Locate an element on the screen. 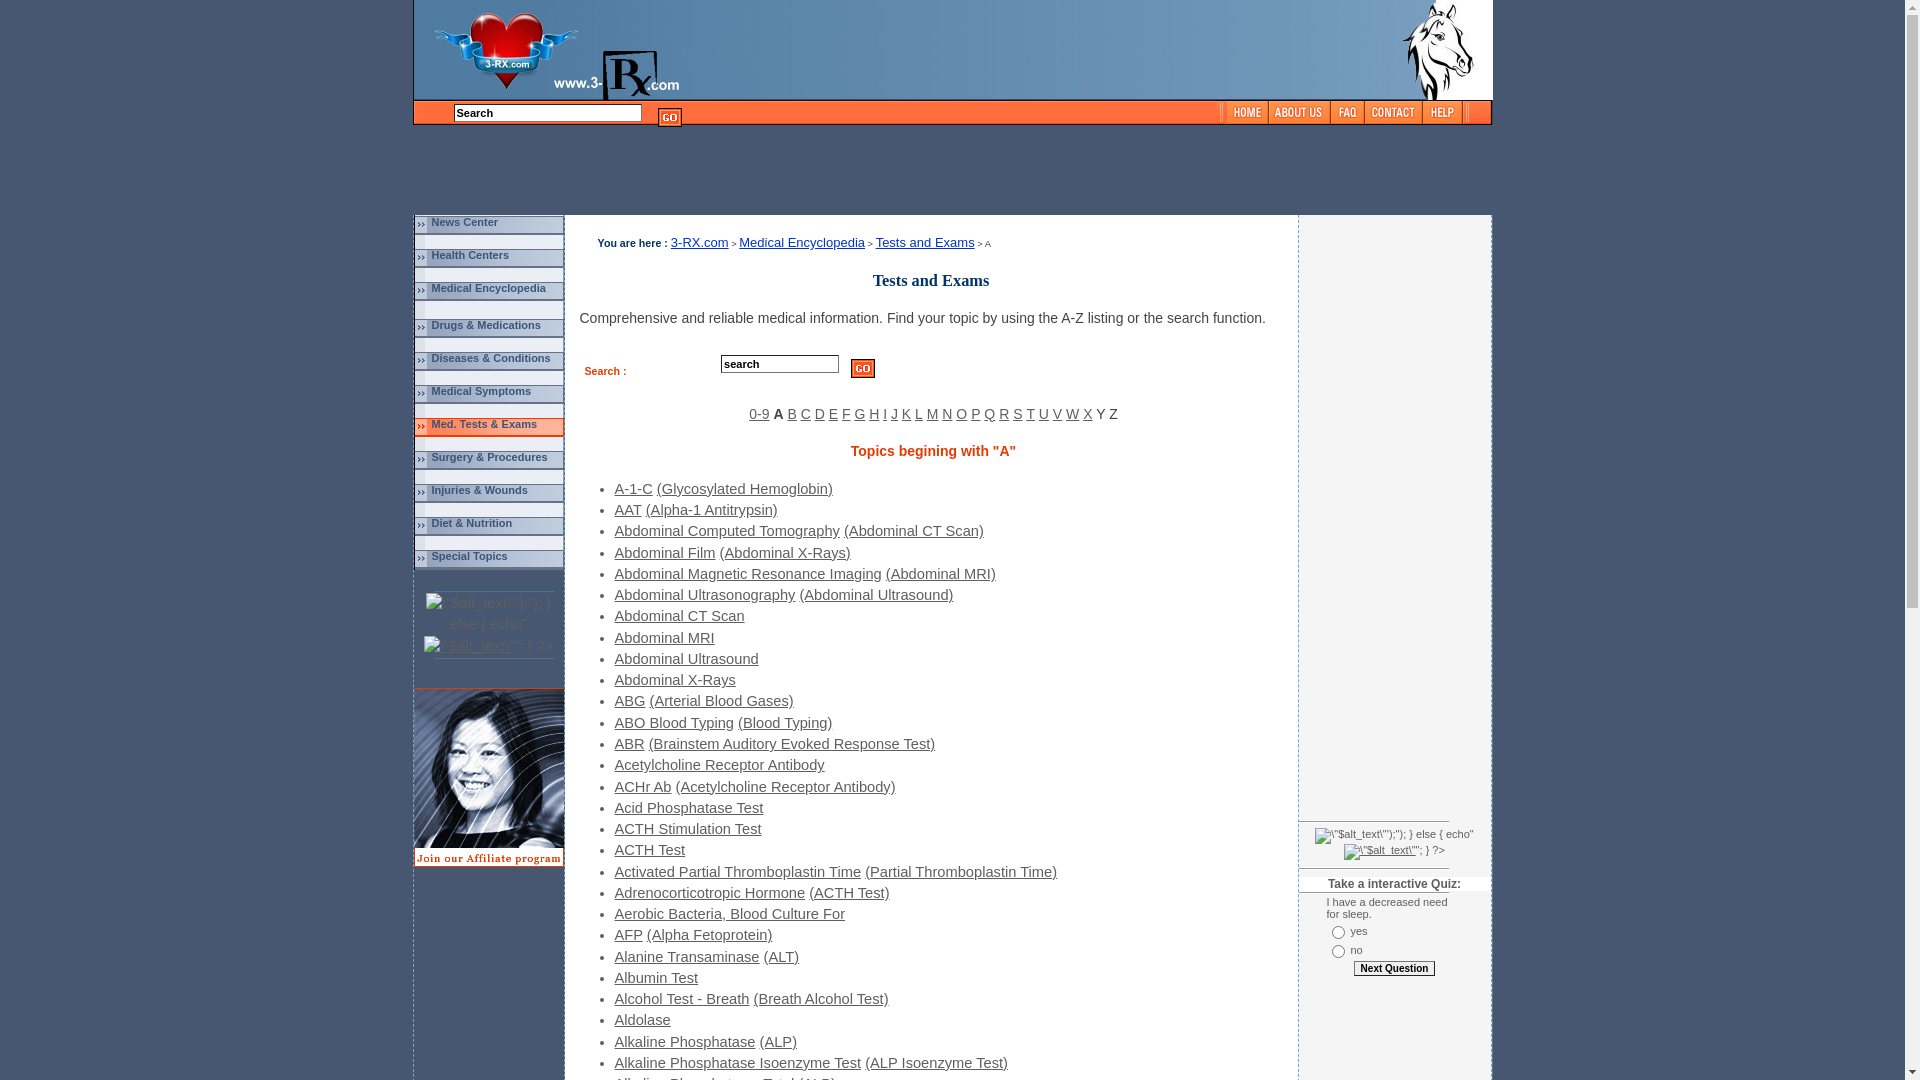 Image resolution: width=1920 pixels, height=1080 pixels. Abdominal CT Scan is located at coordinates (679, 616).